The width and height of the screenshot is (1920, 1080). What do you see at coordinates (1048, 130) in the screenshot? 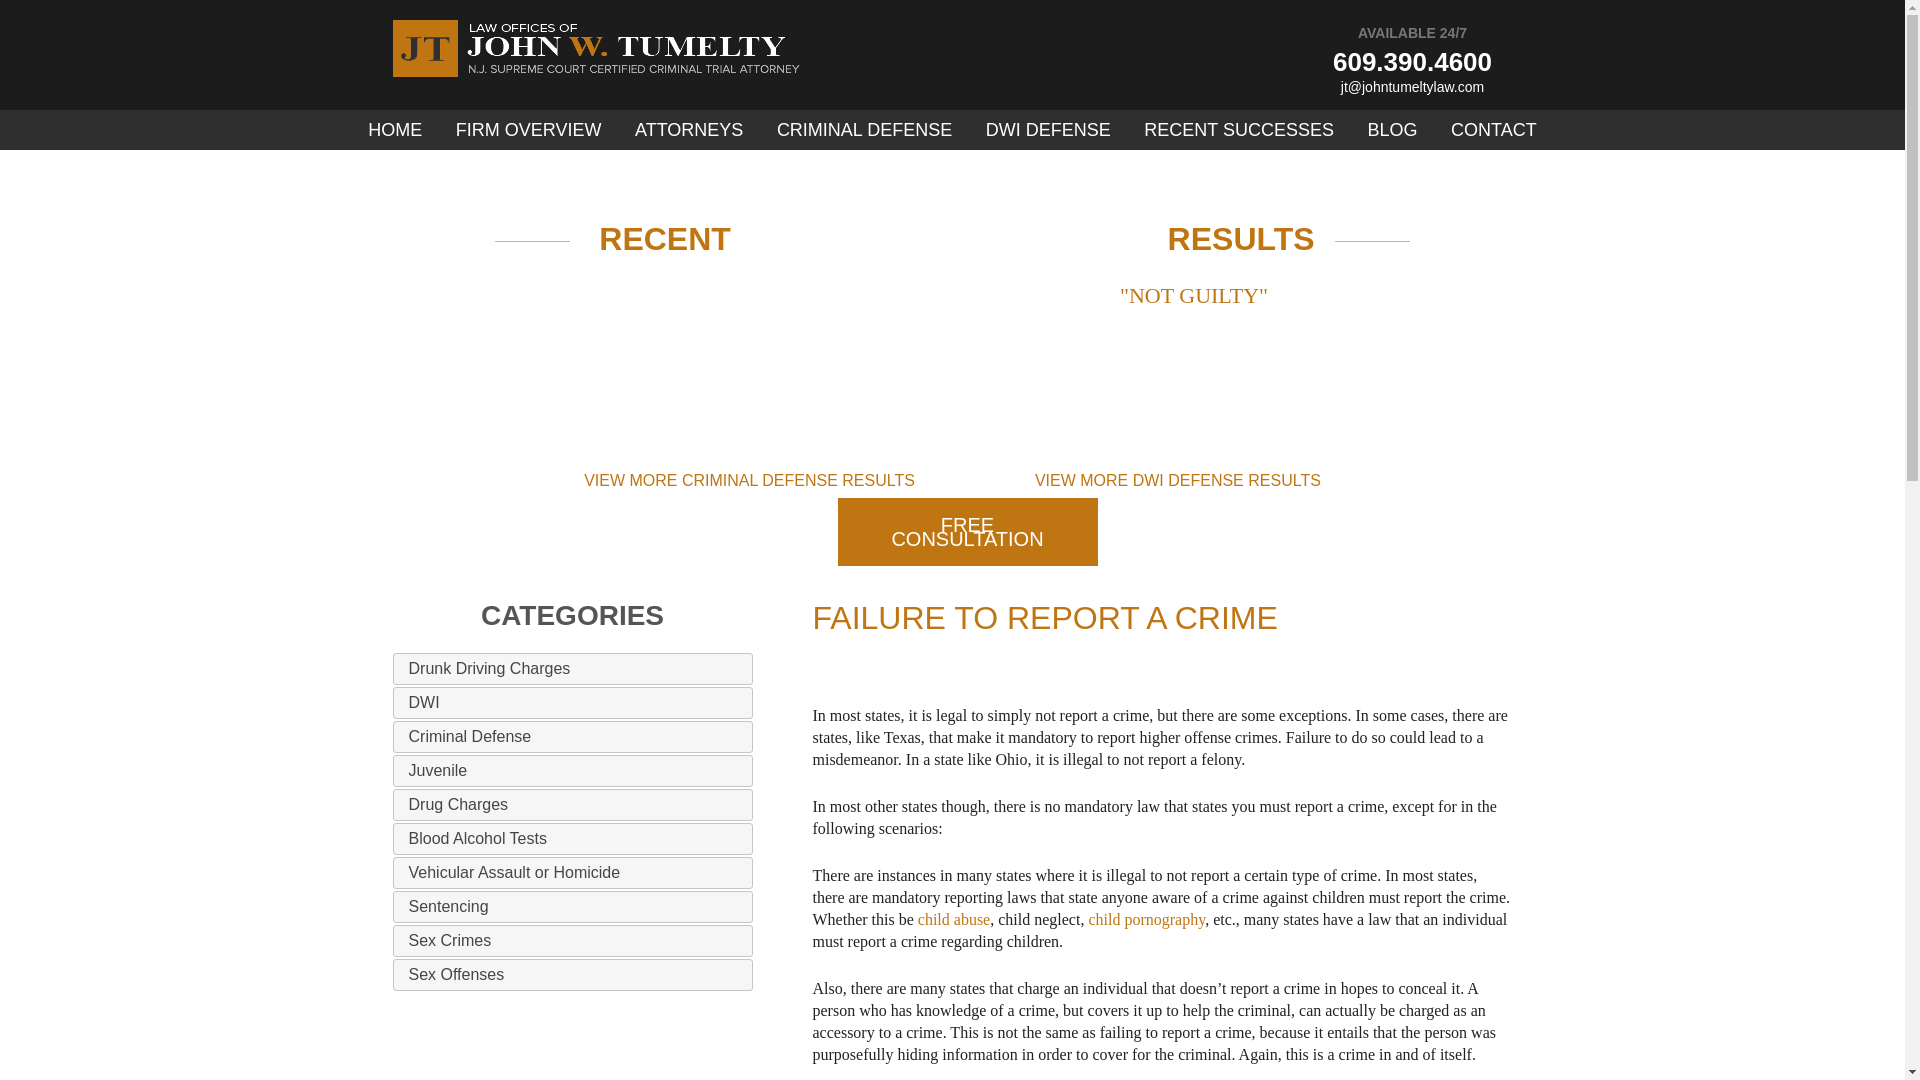
I see `DWI DEFENSE` at bounding box center [1048, 130].